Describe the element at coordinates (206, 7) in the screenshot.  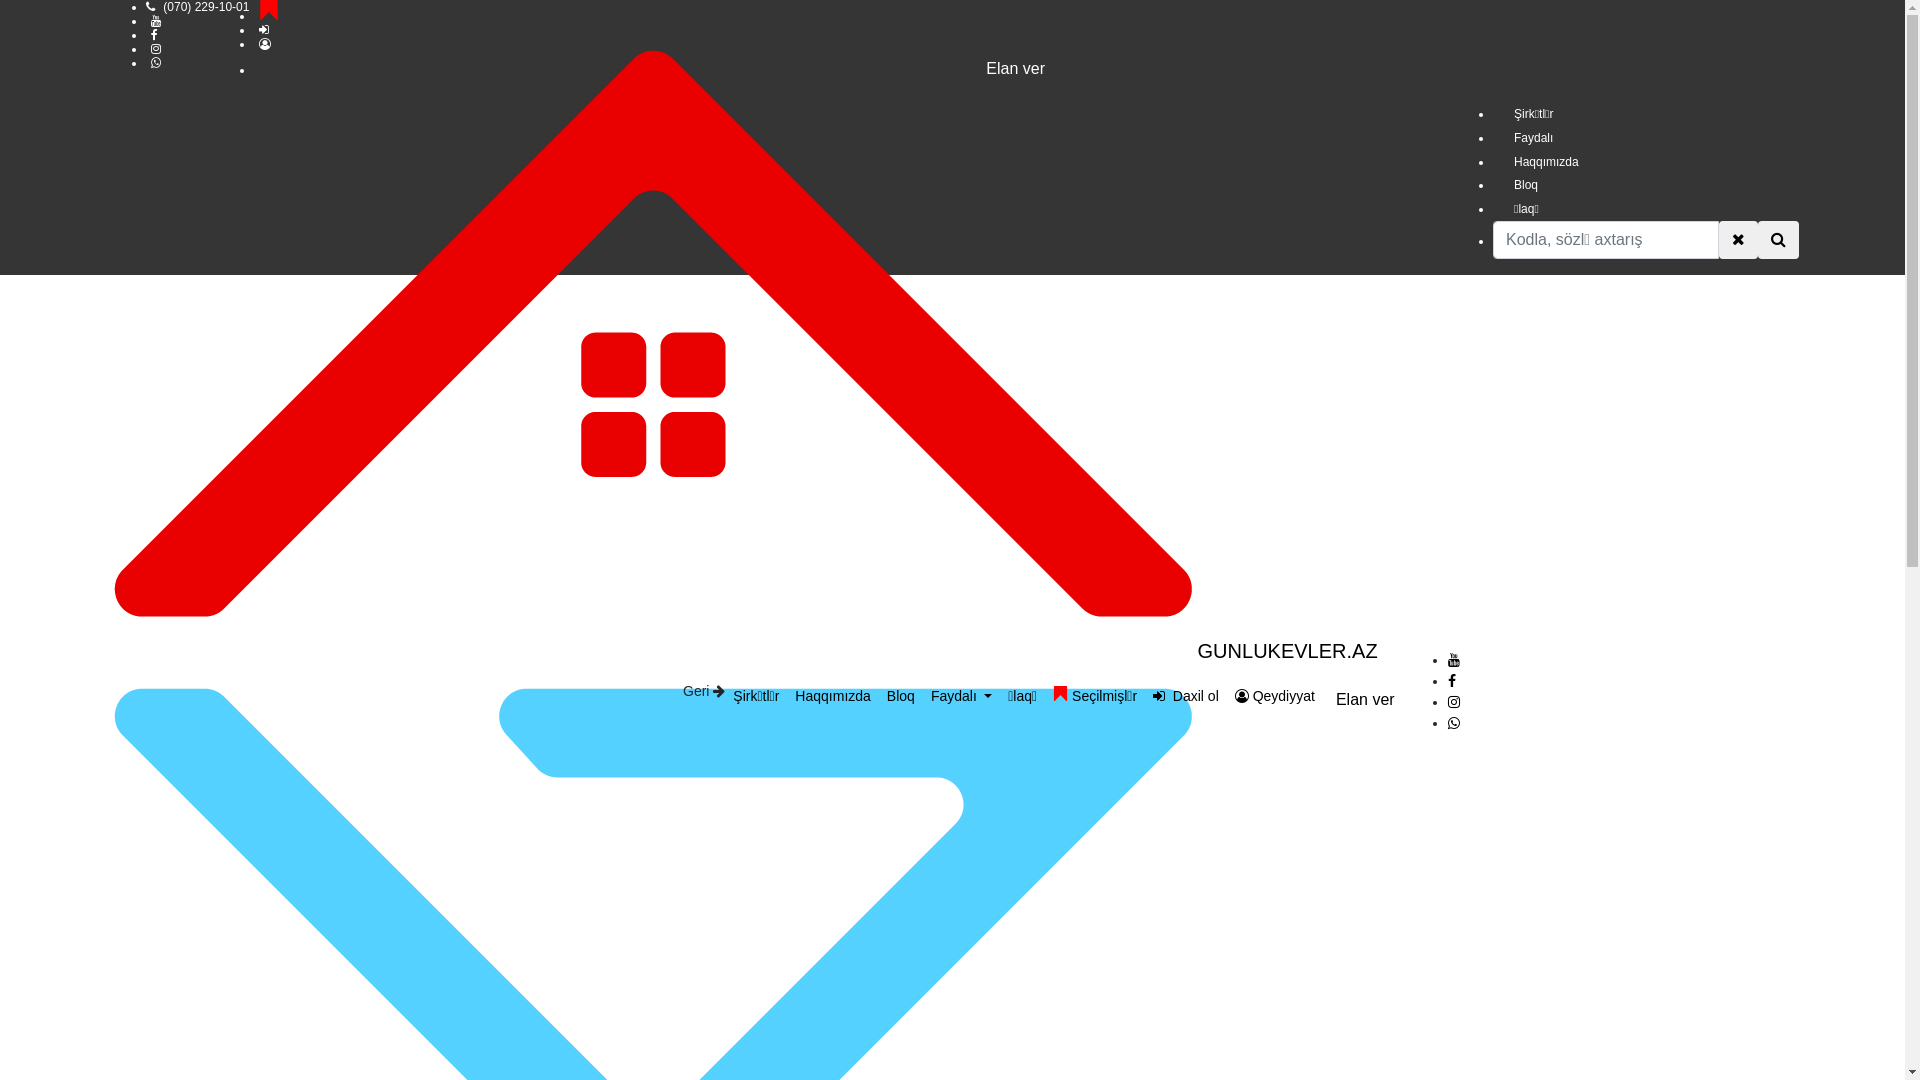
I see `(070) 229-10-01` at that location.